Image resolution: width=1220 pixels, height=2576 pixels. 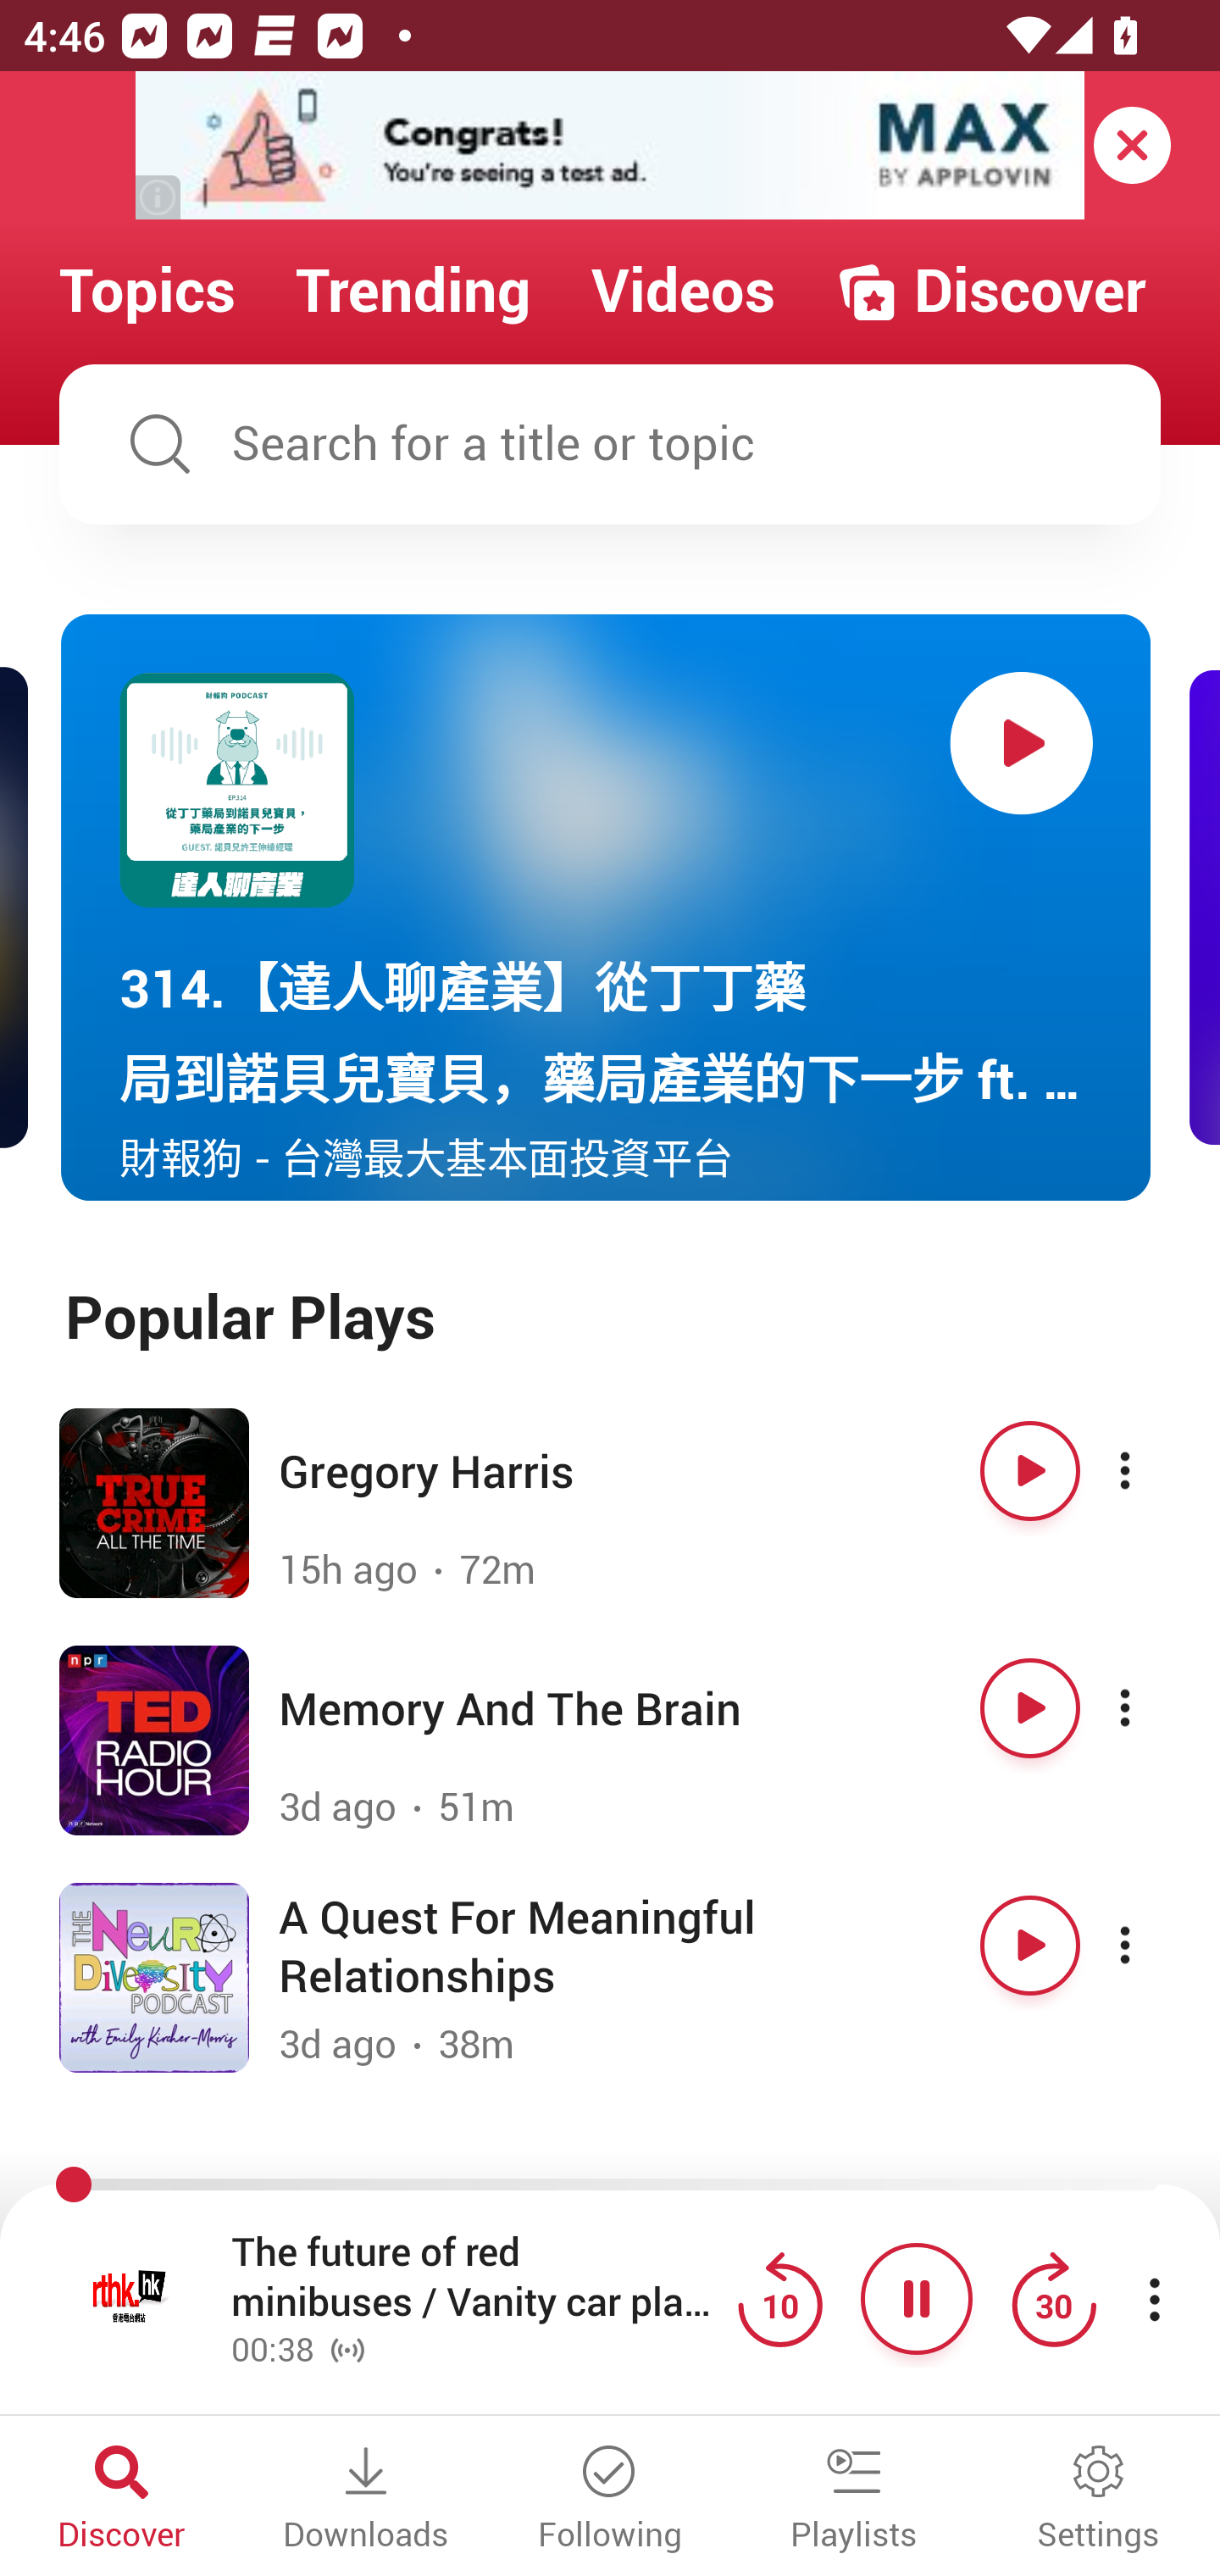 What do you see at coordinates (1098, 2500) in the screenshot?
I see `Settings` at bounding box center [1098, 2500].